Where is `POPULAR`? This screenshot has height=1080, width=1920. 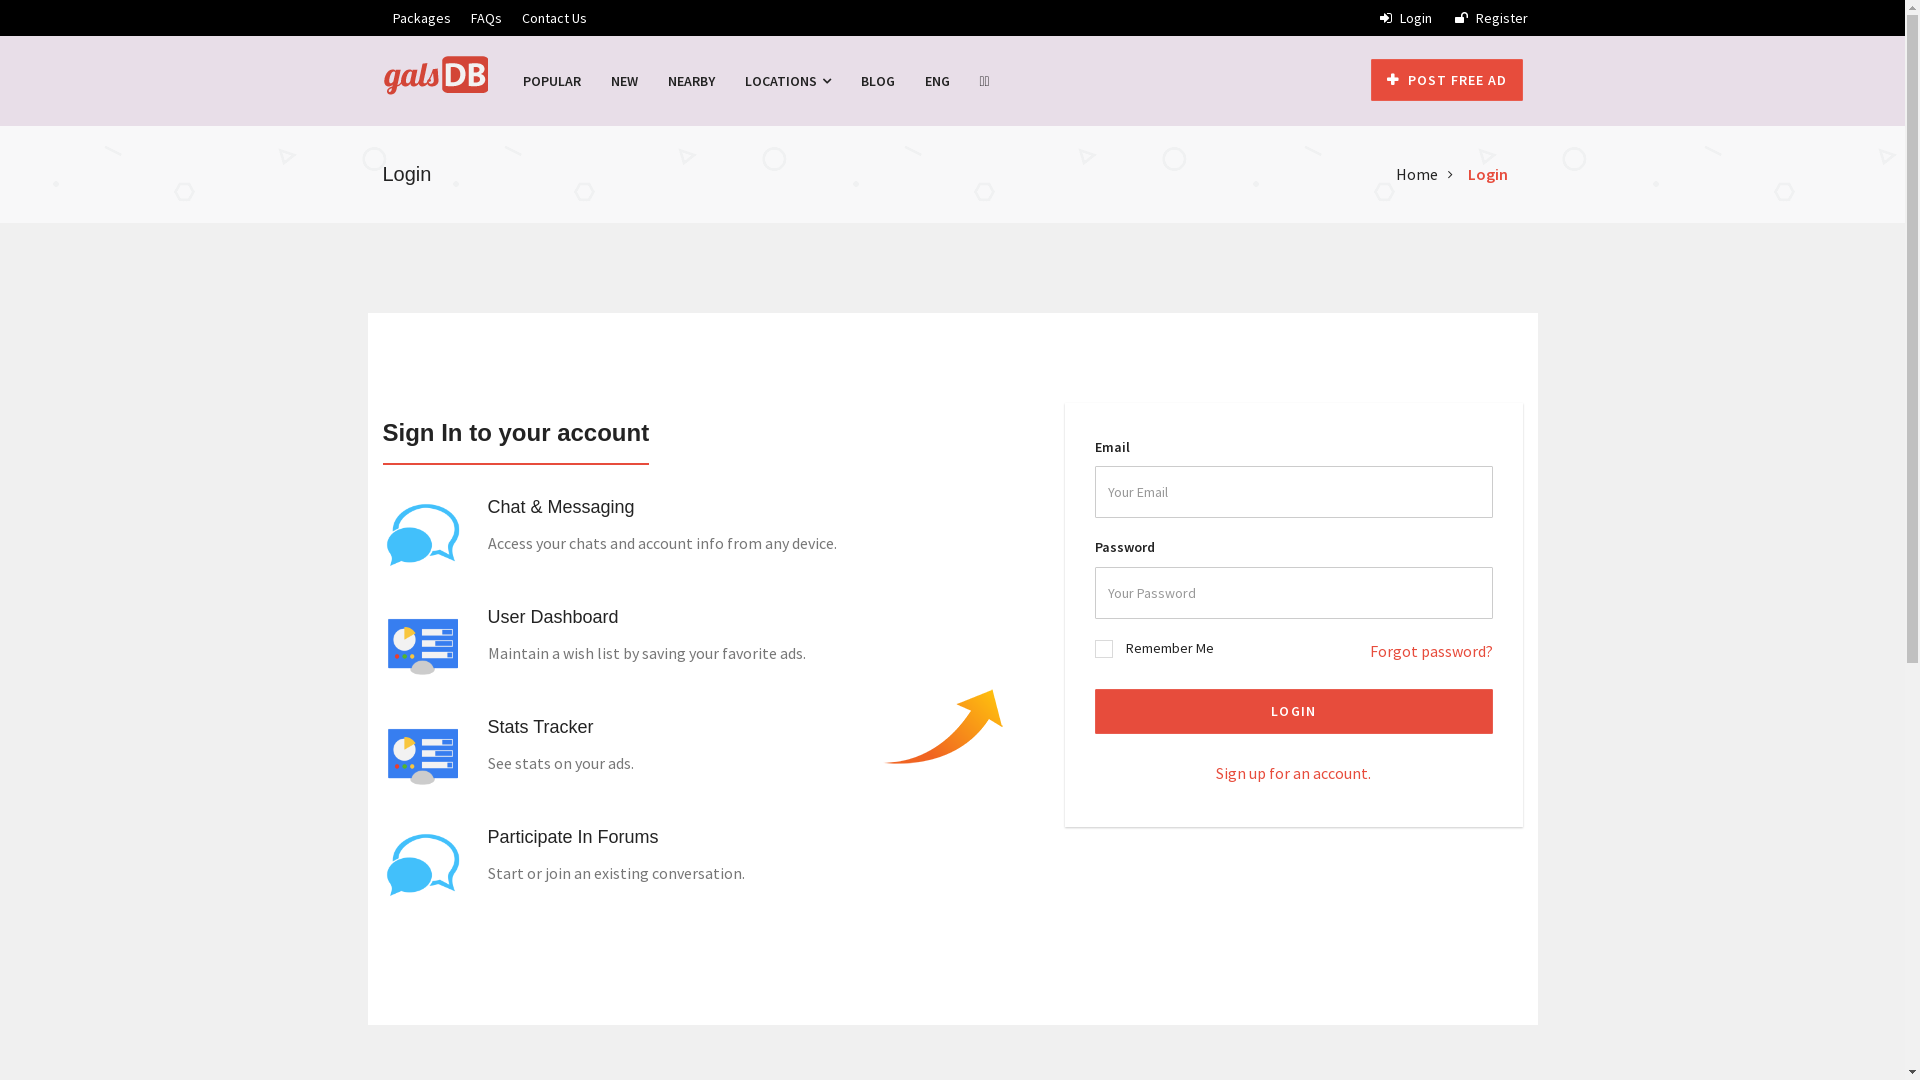 POPULAR is located at coordinates (552, 81).